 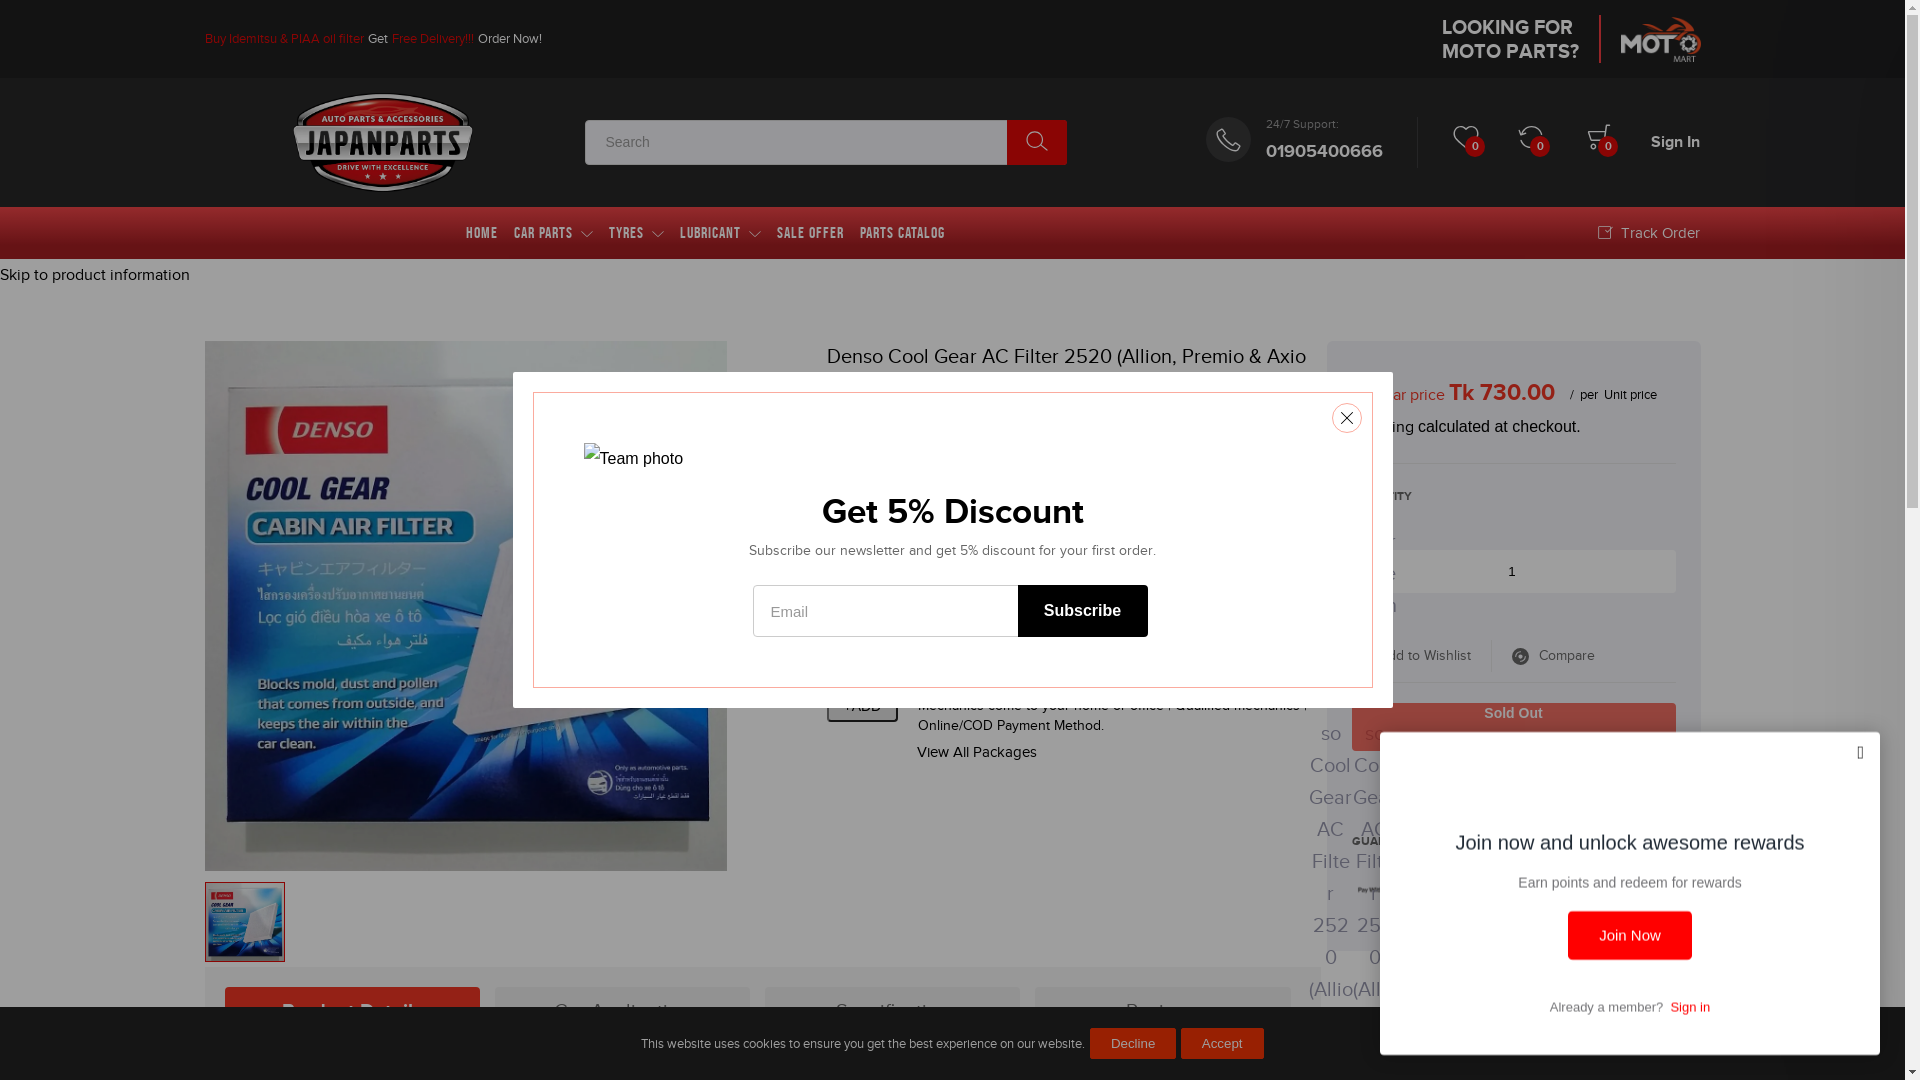 What do you see at coordinates (1571, 39) in the screenshot?
I see `LOOKING FOR
MOTO PARTS?` at bounding box center [1571, 39].